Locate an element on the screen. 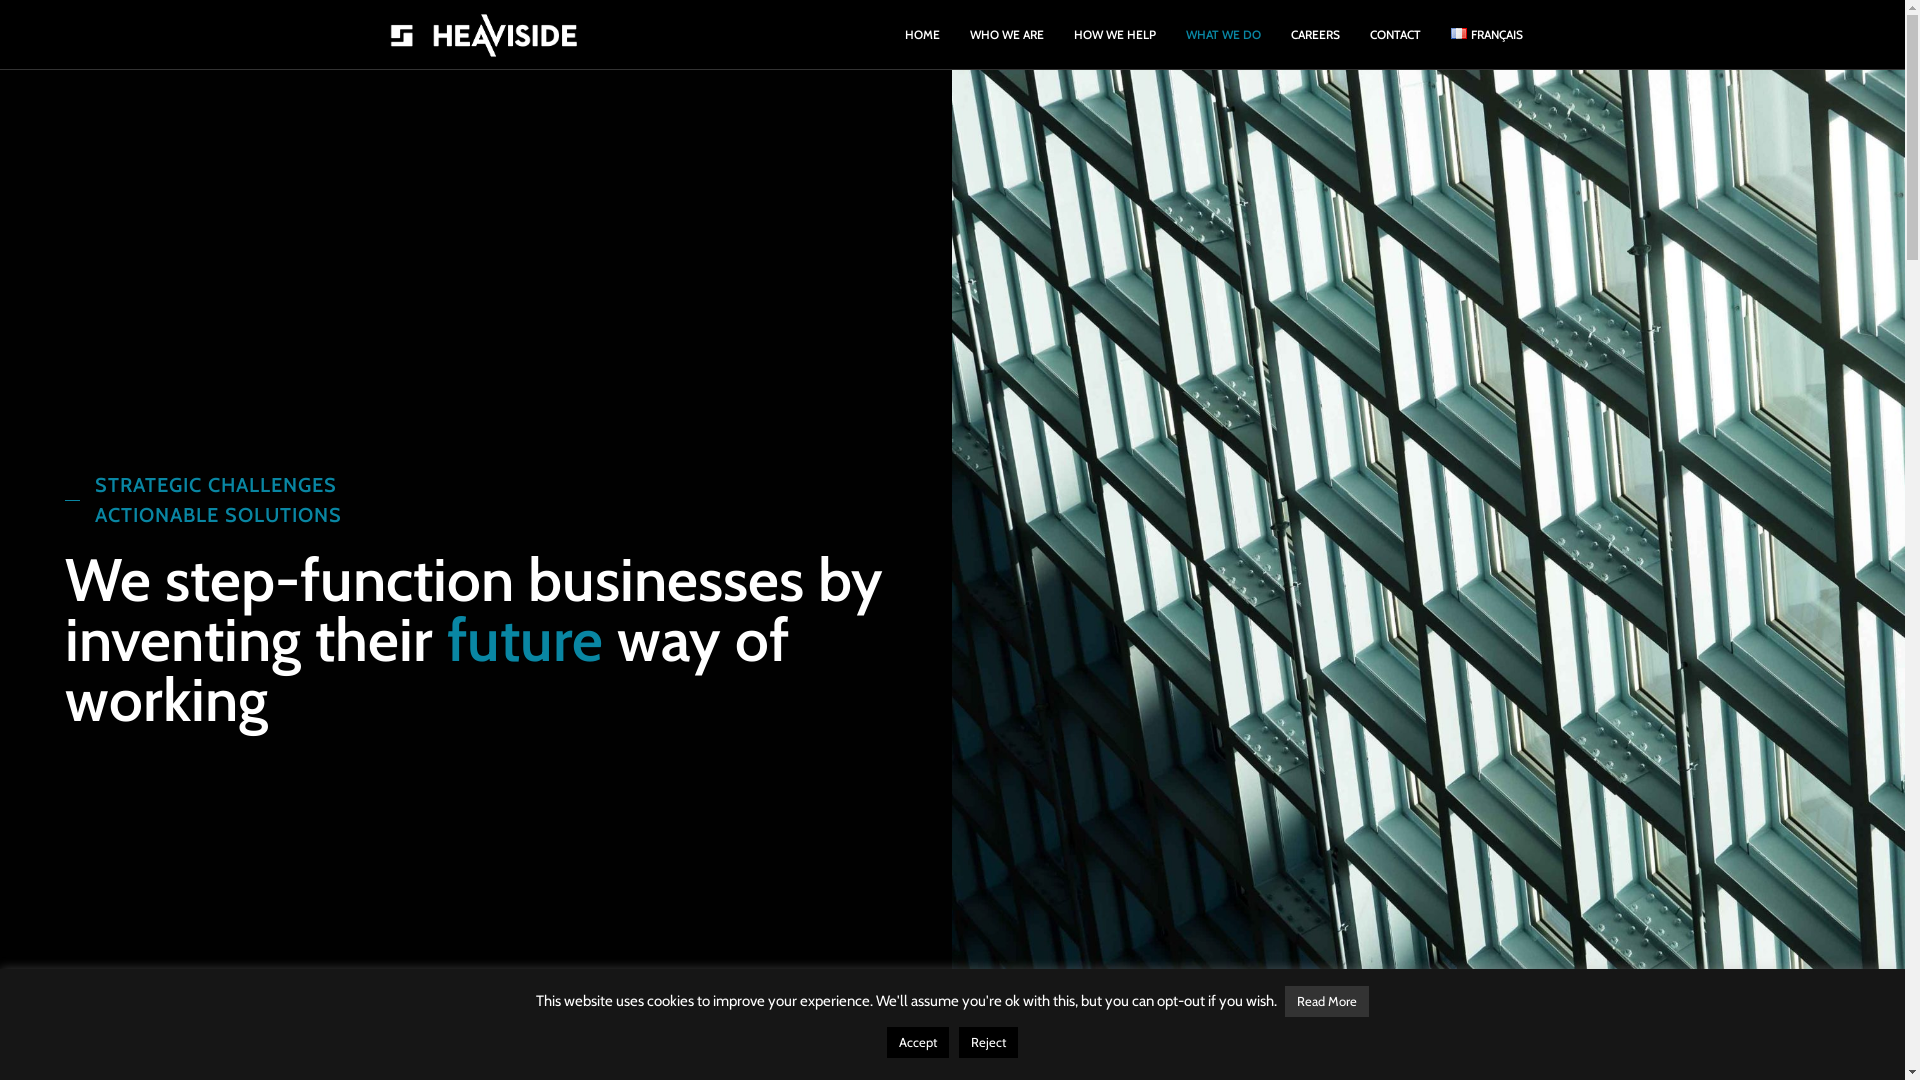 This screenshot has height=1080, width=1920. WHAT WE DO is located at coordinates (1224, 35).